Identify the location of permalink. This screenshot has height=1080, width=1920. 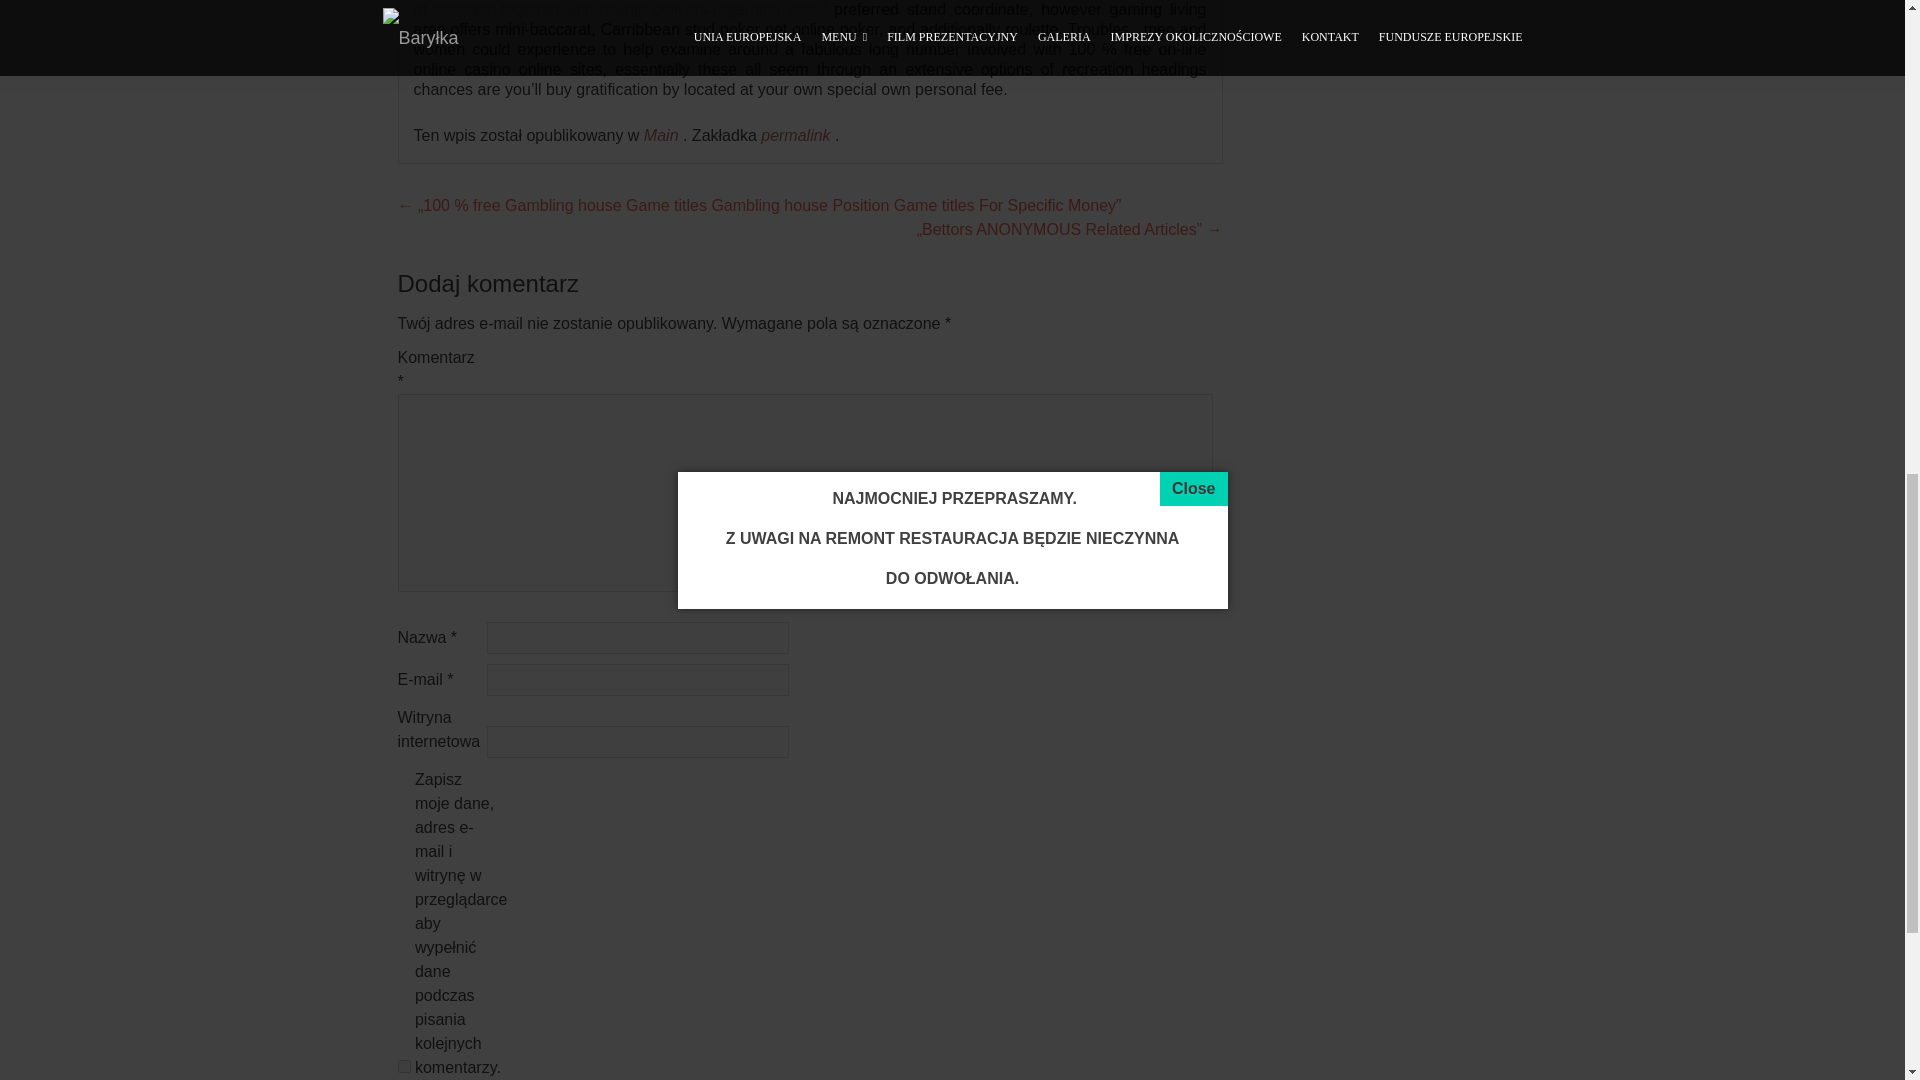
(798, 135).